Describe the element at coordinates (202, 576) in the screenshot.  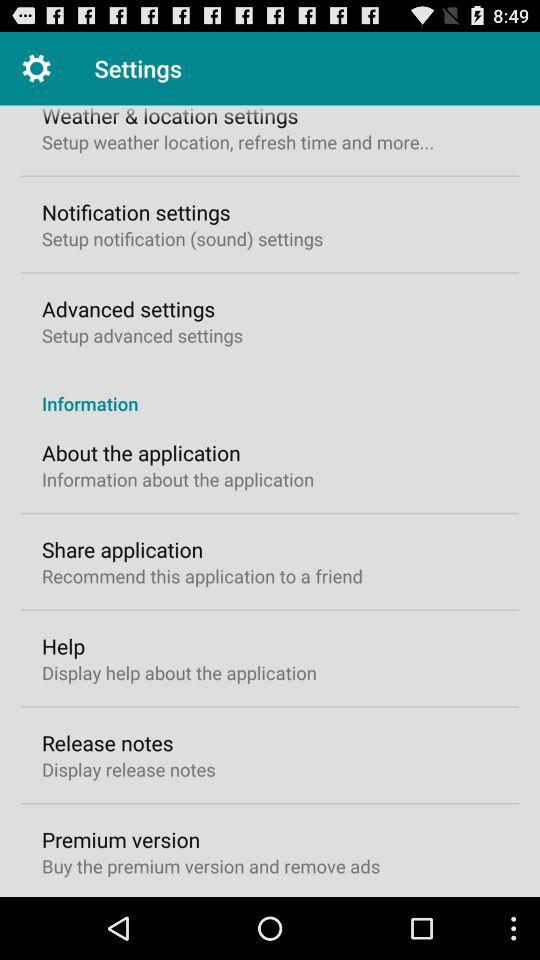
I see `scroll until recommend this application icon` at that location.